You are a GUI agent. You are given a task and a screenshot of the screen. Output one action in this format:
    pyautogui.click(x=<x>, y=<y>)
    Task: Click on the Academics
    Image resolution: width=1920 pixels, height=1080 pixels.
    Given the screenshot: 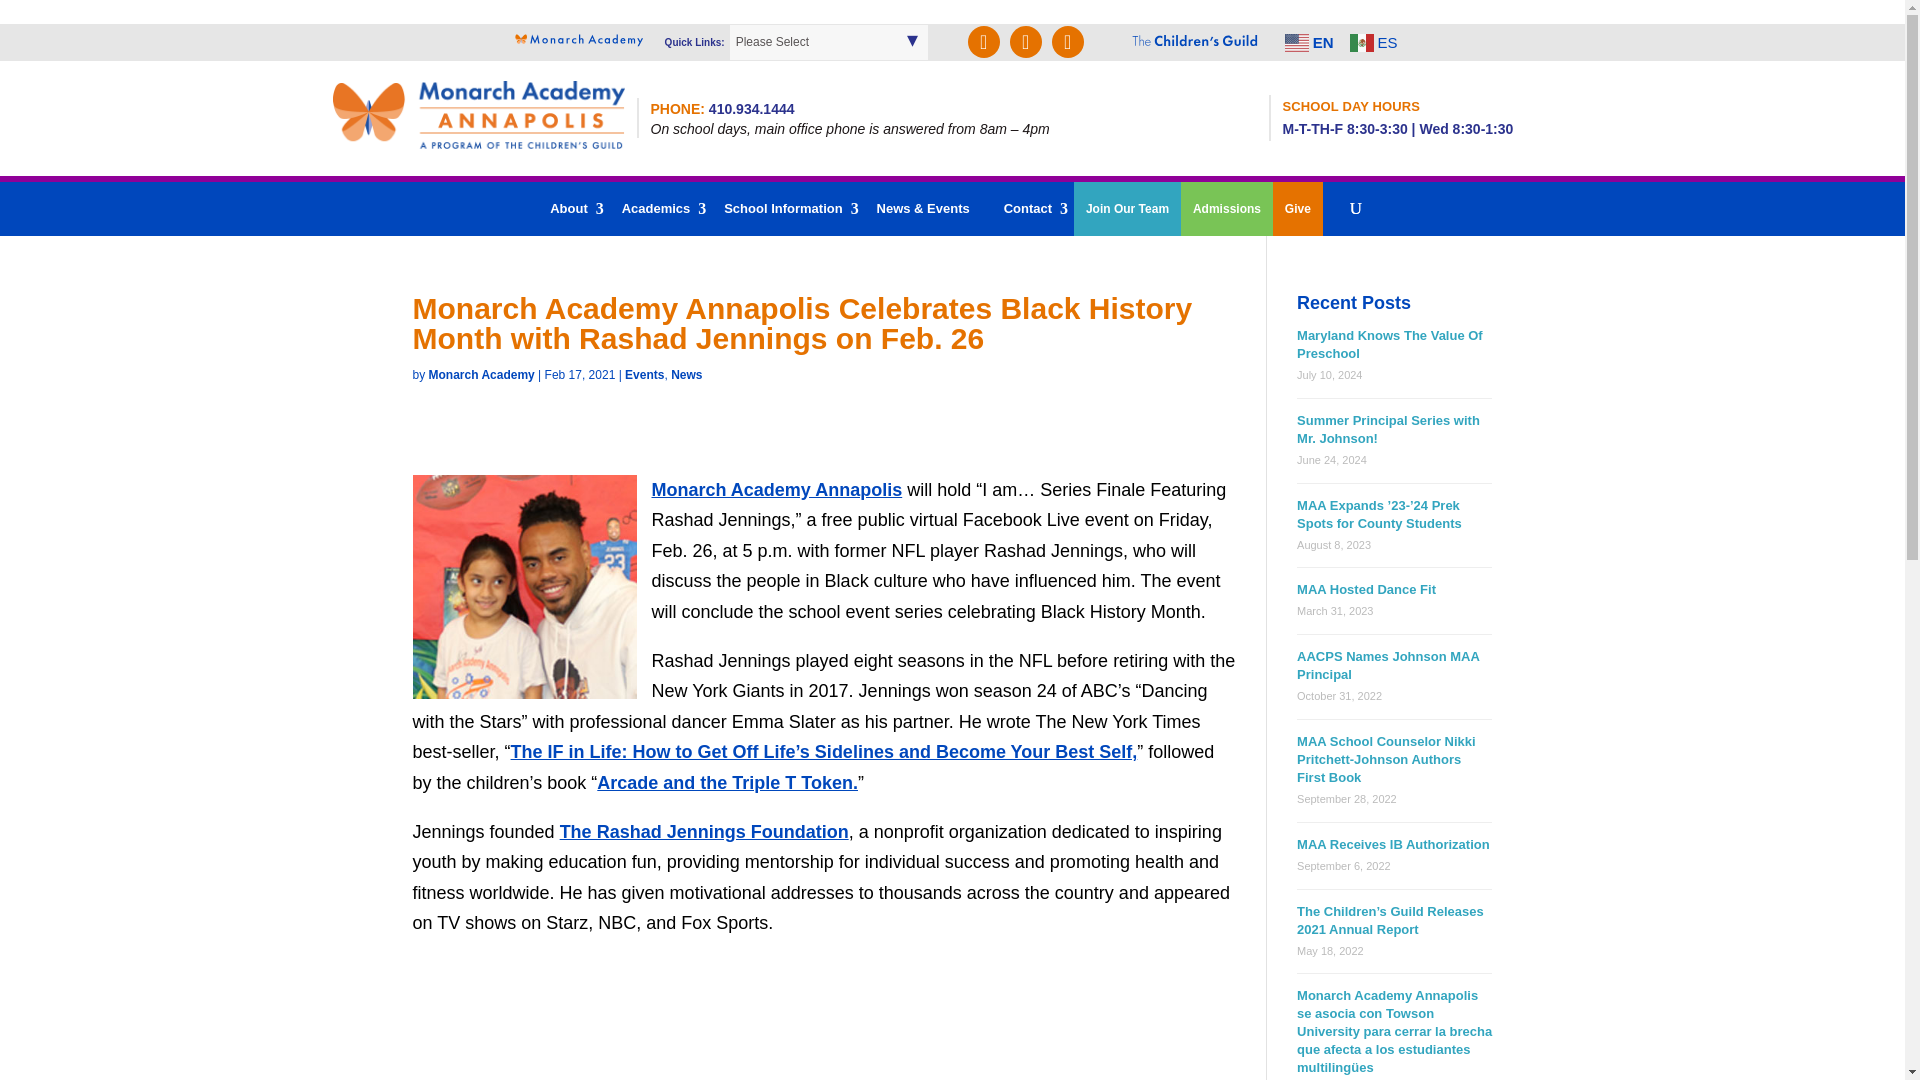 What is the action you would take?
    pyautogui.click(x=656, y=209)
    